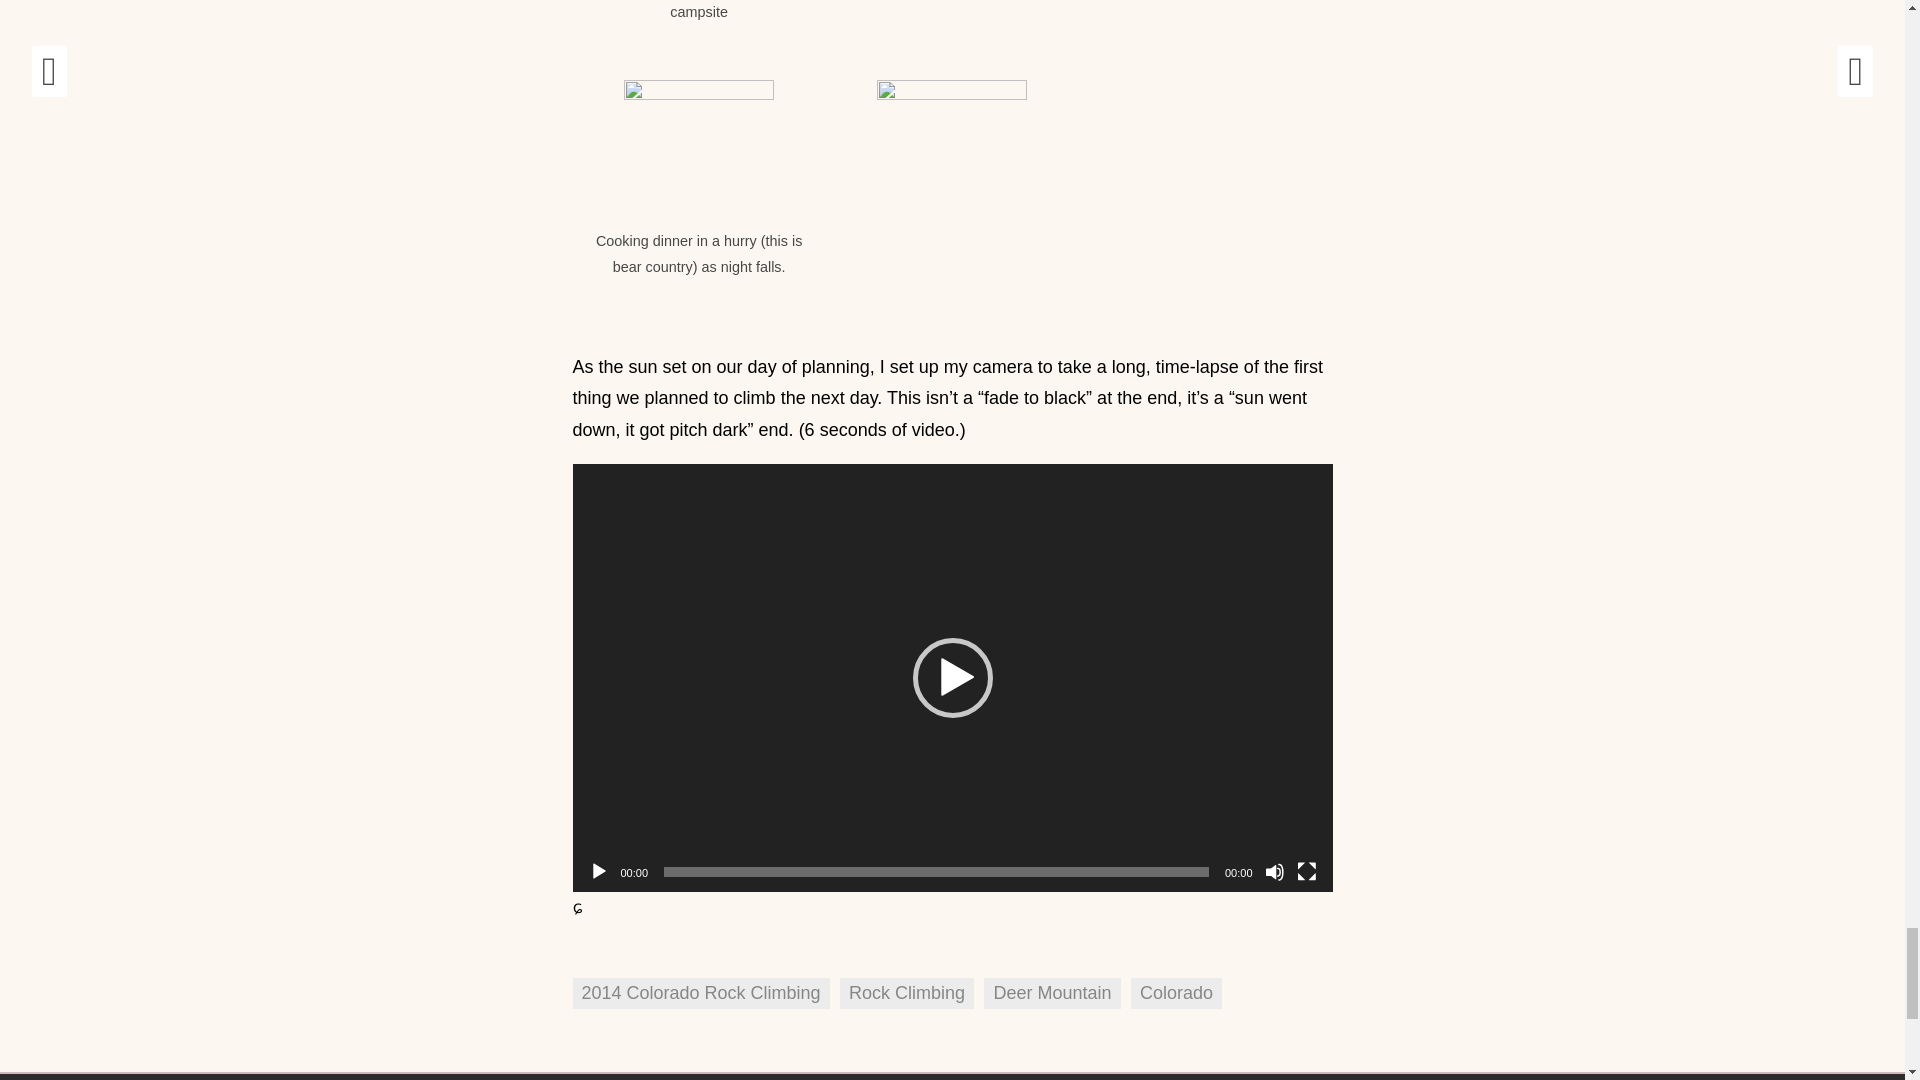 The image size is (1920, 1080). Describe the element at coordinates (598, 872) in the screenshot. I see `Play` at that location.